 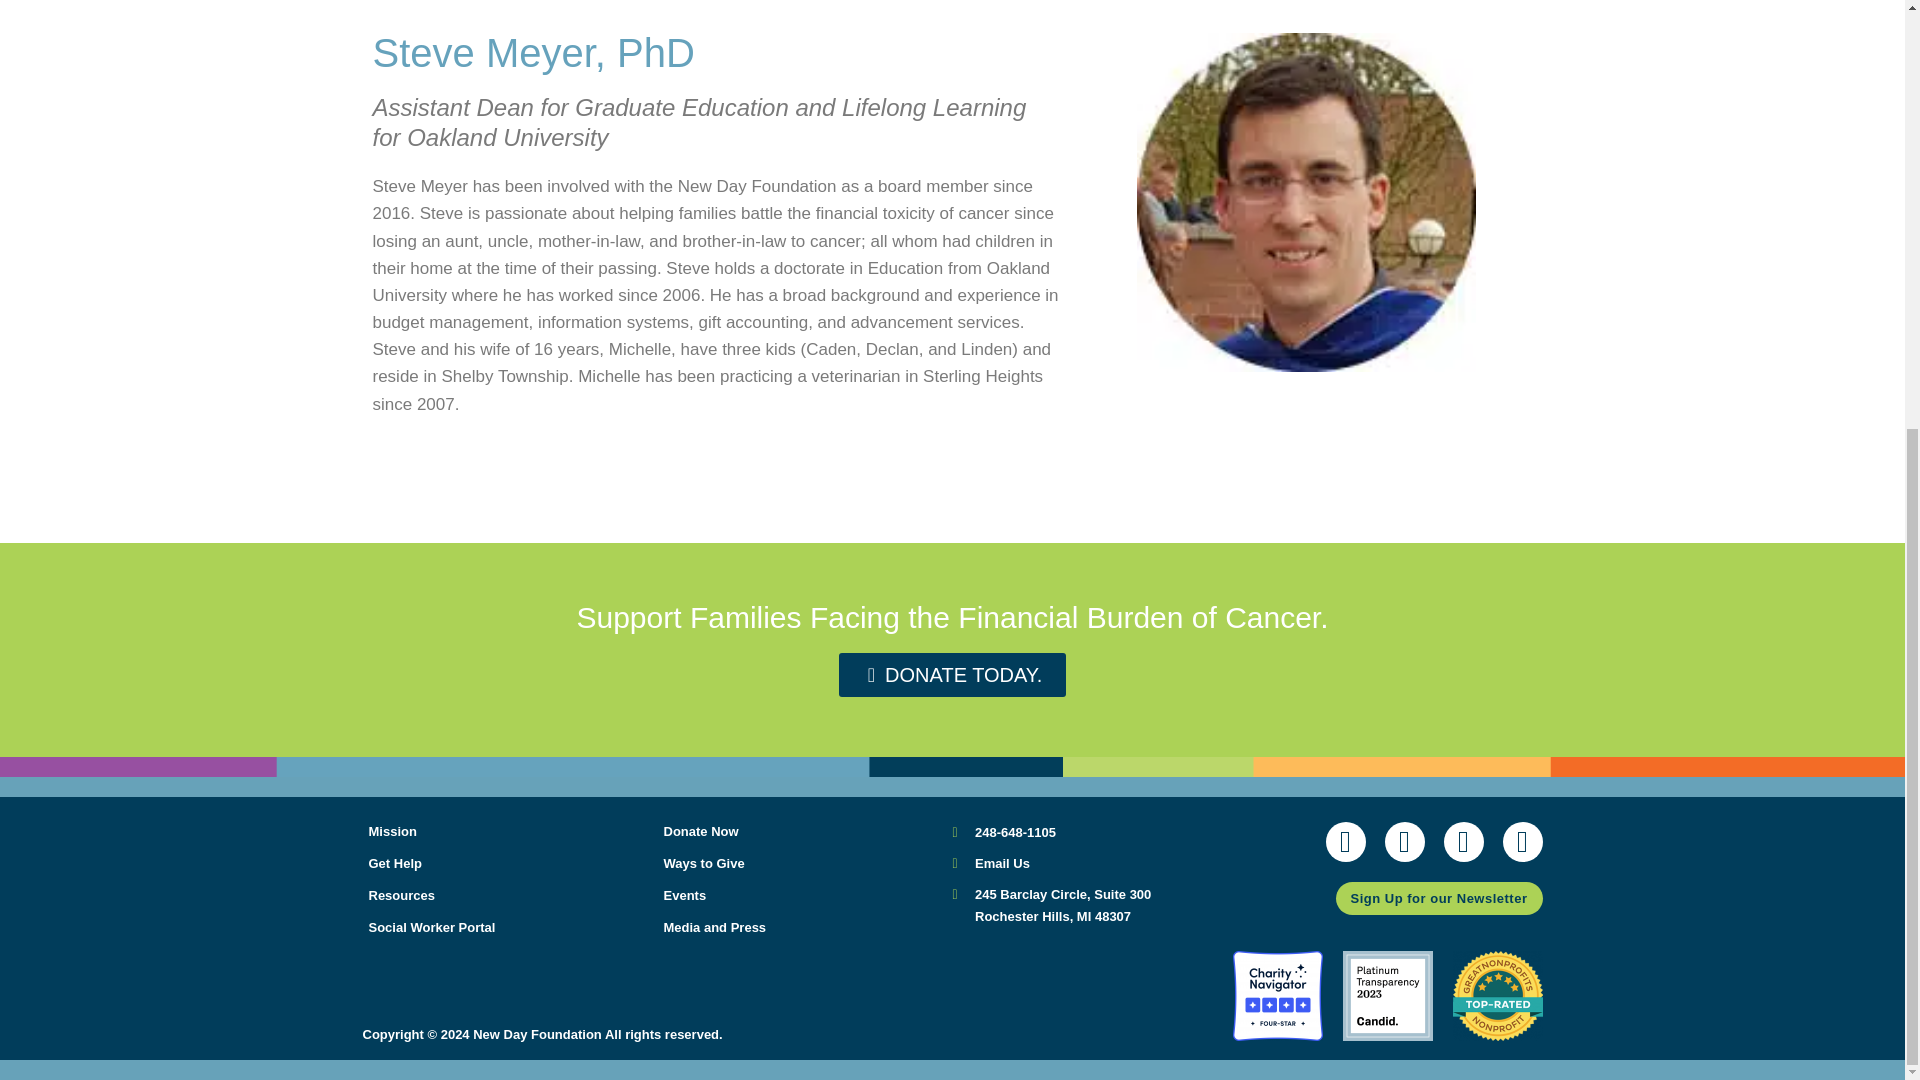 What do you see at coordinates (1387, 996) in the screenshot?
I see `candid-seal-platinum-2023` at bounding box center [1387, 996].